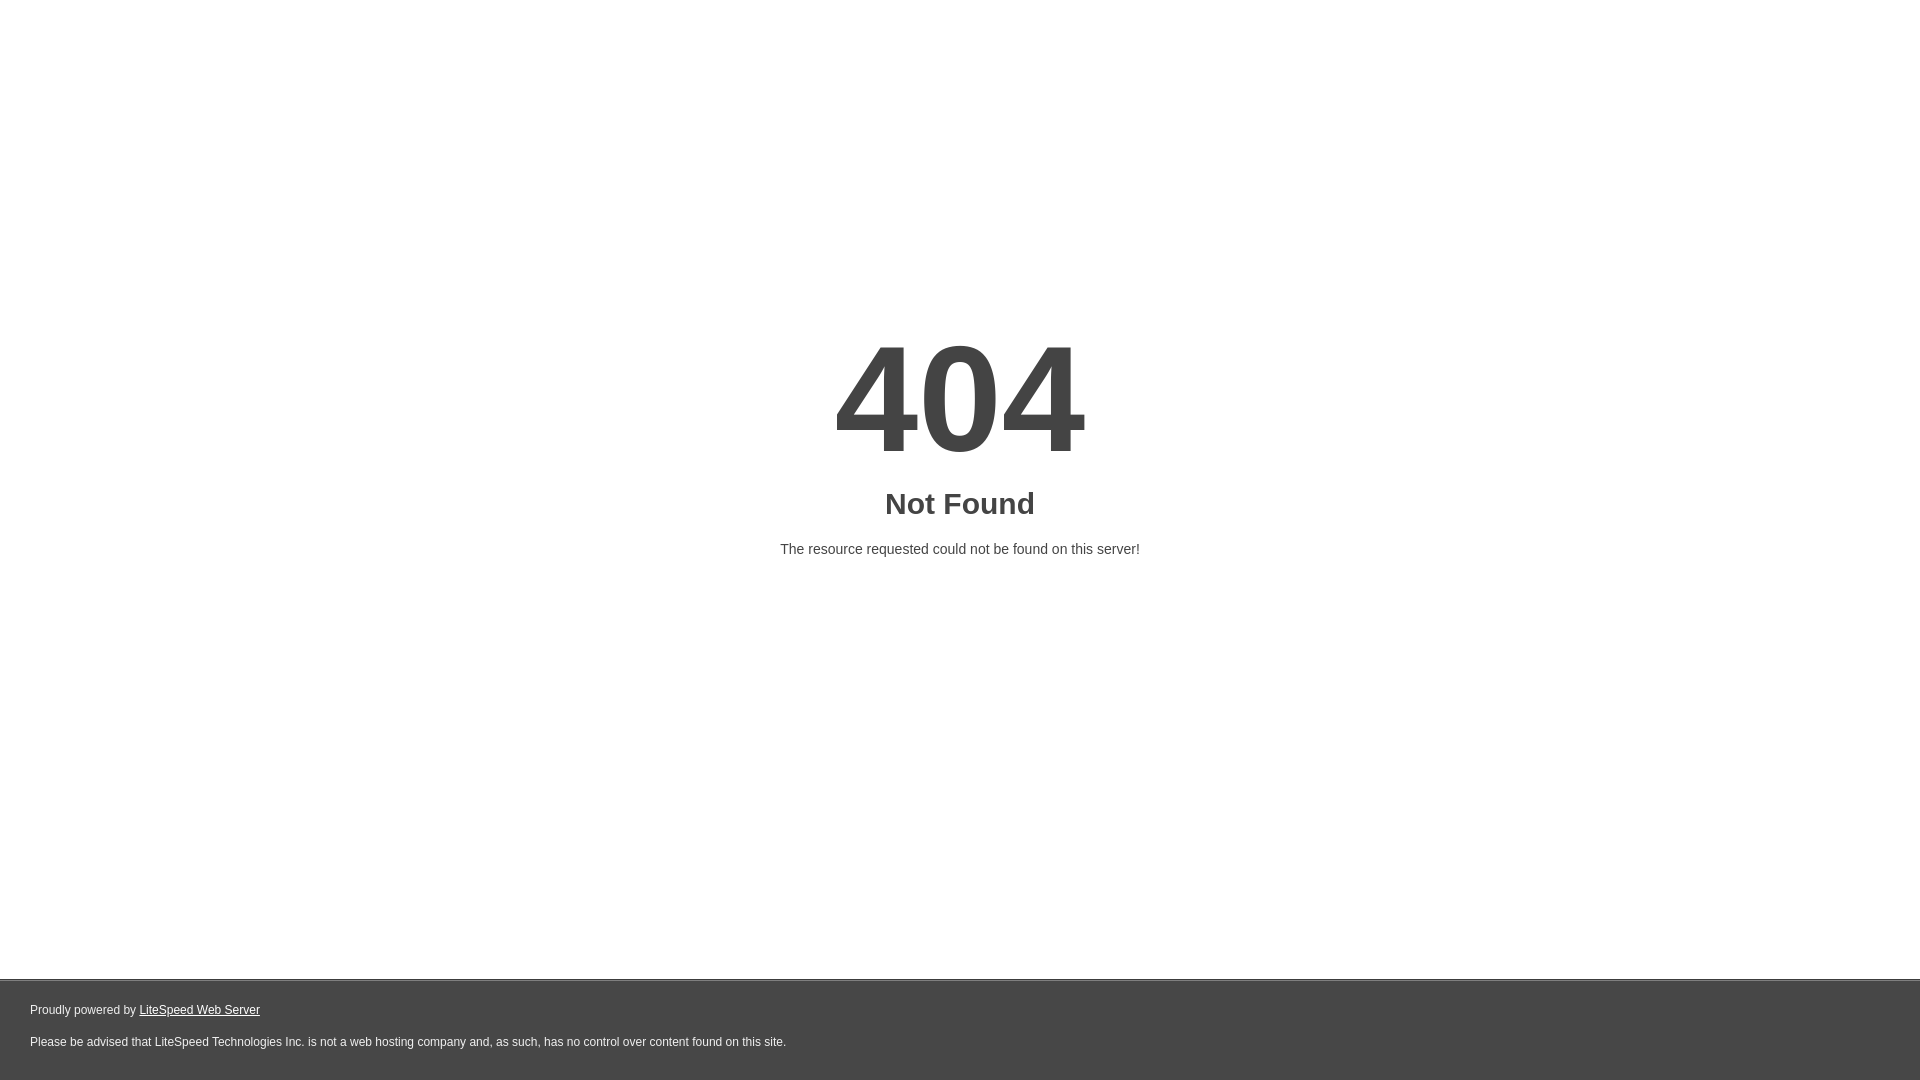 The height and width of the screenshot is (1080, 1920). I want to click on LiteSpeed Web Server, so click(200, 1010).